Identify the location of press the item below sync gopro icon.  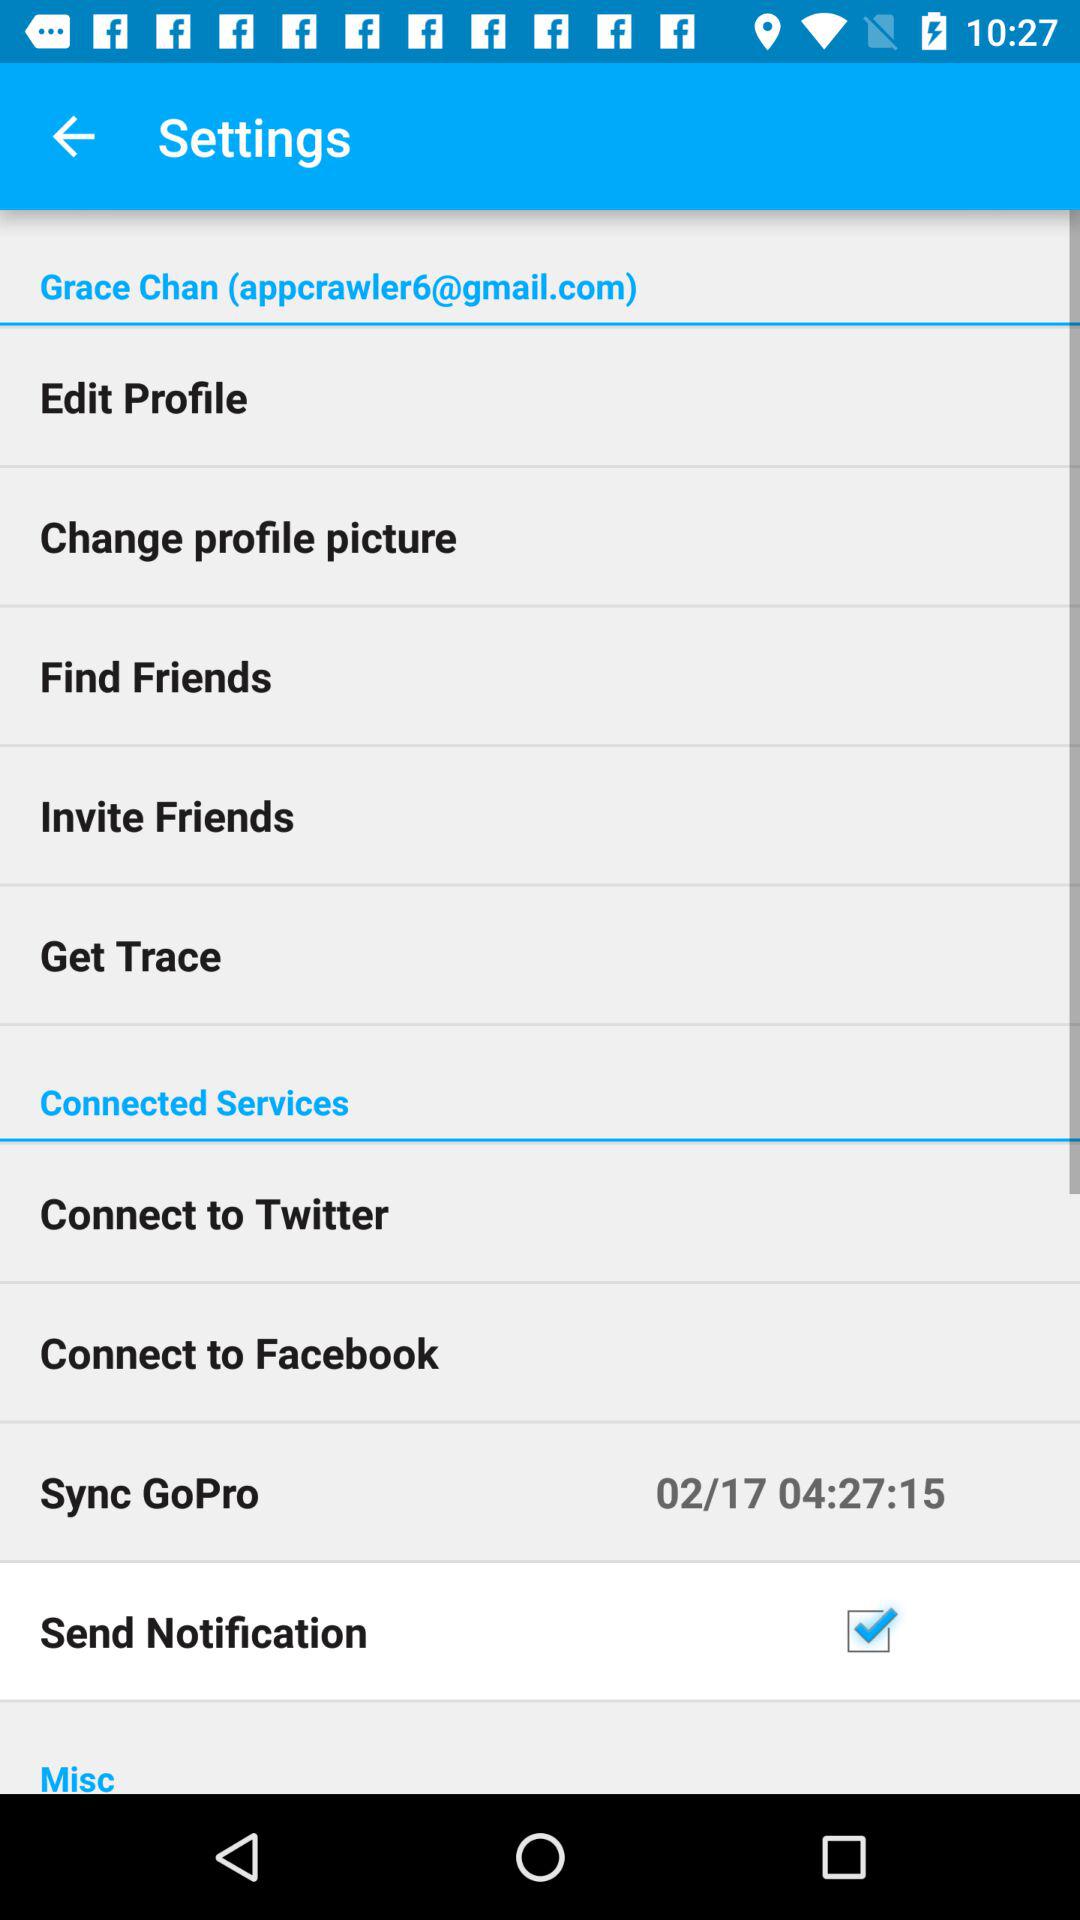
(420, 1630).